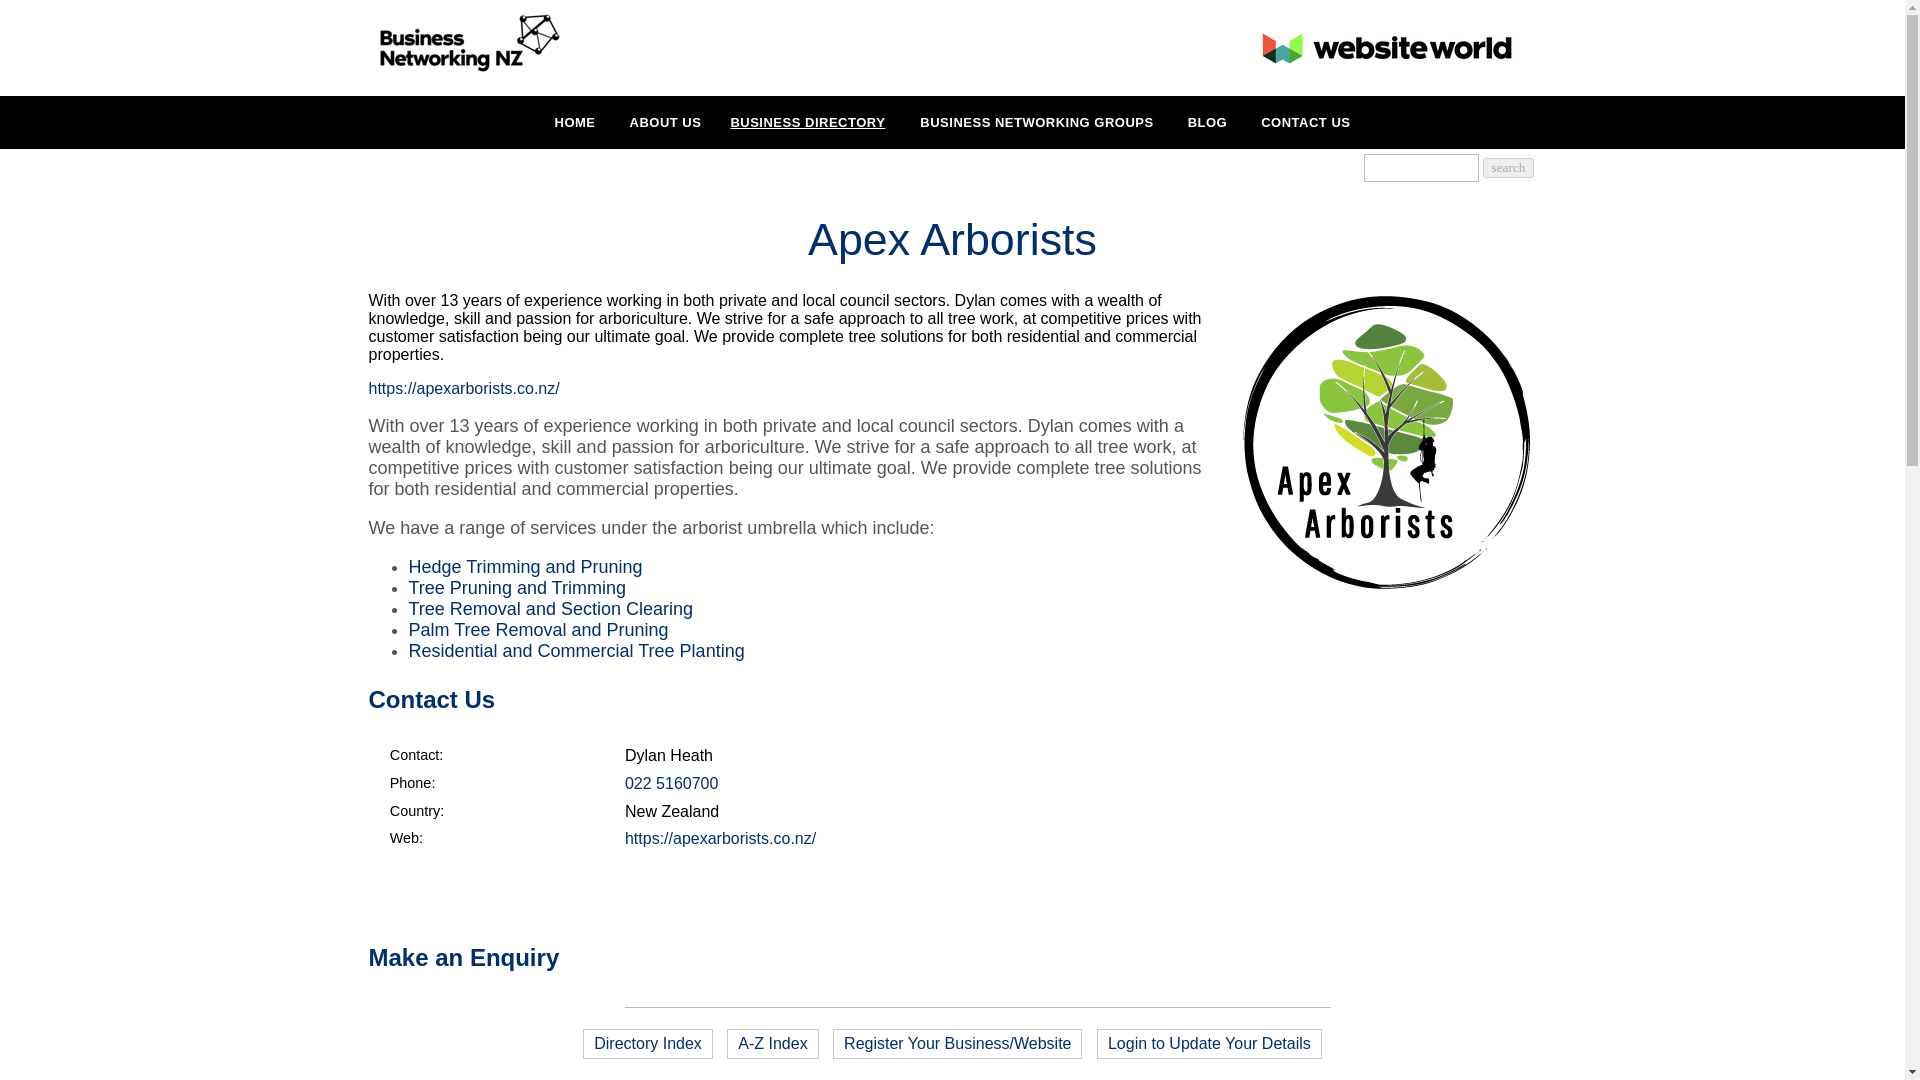 This screenshot has width=1920, height=1080. What do you see at coordinates (1208, 122) in the screenshot?
I see `BLOG` at bounding box center [1208, 122].